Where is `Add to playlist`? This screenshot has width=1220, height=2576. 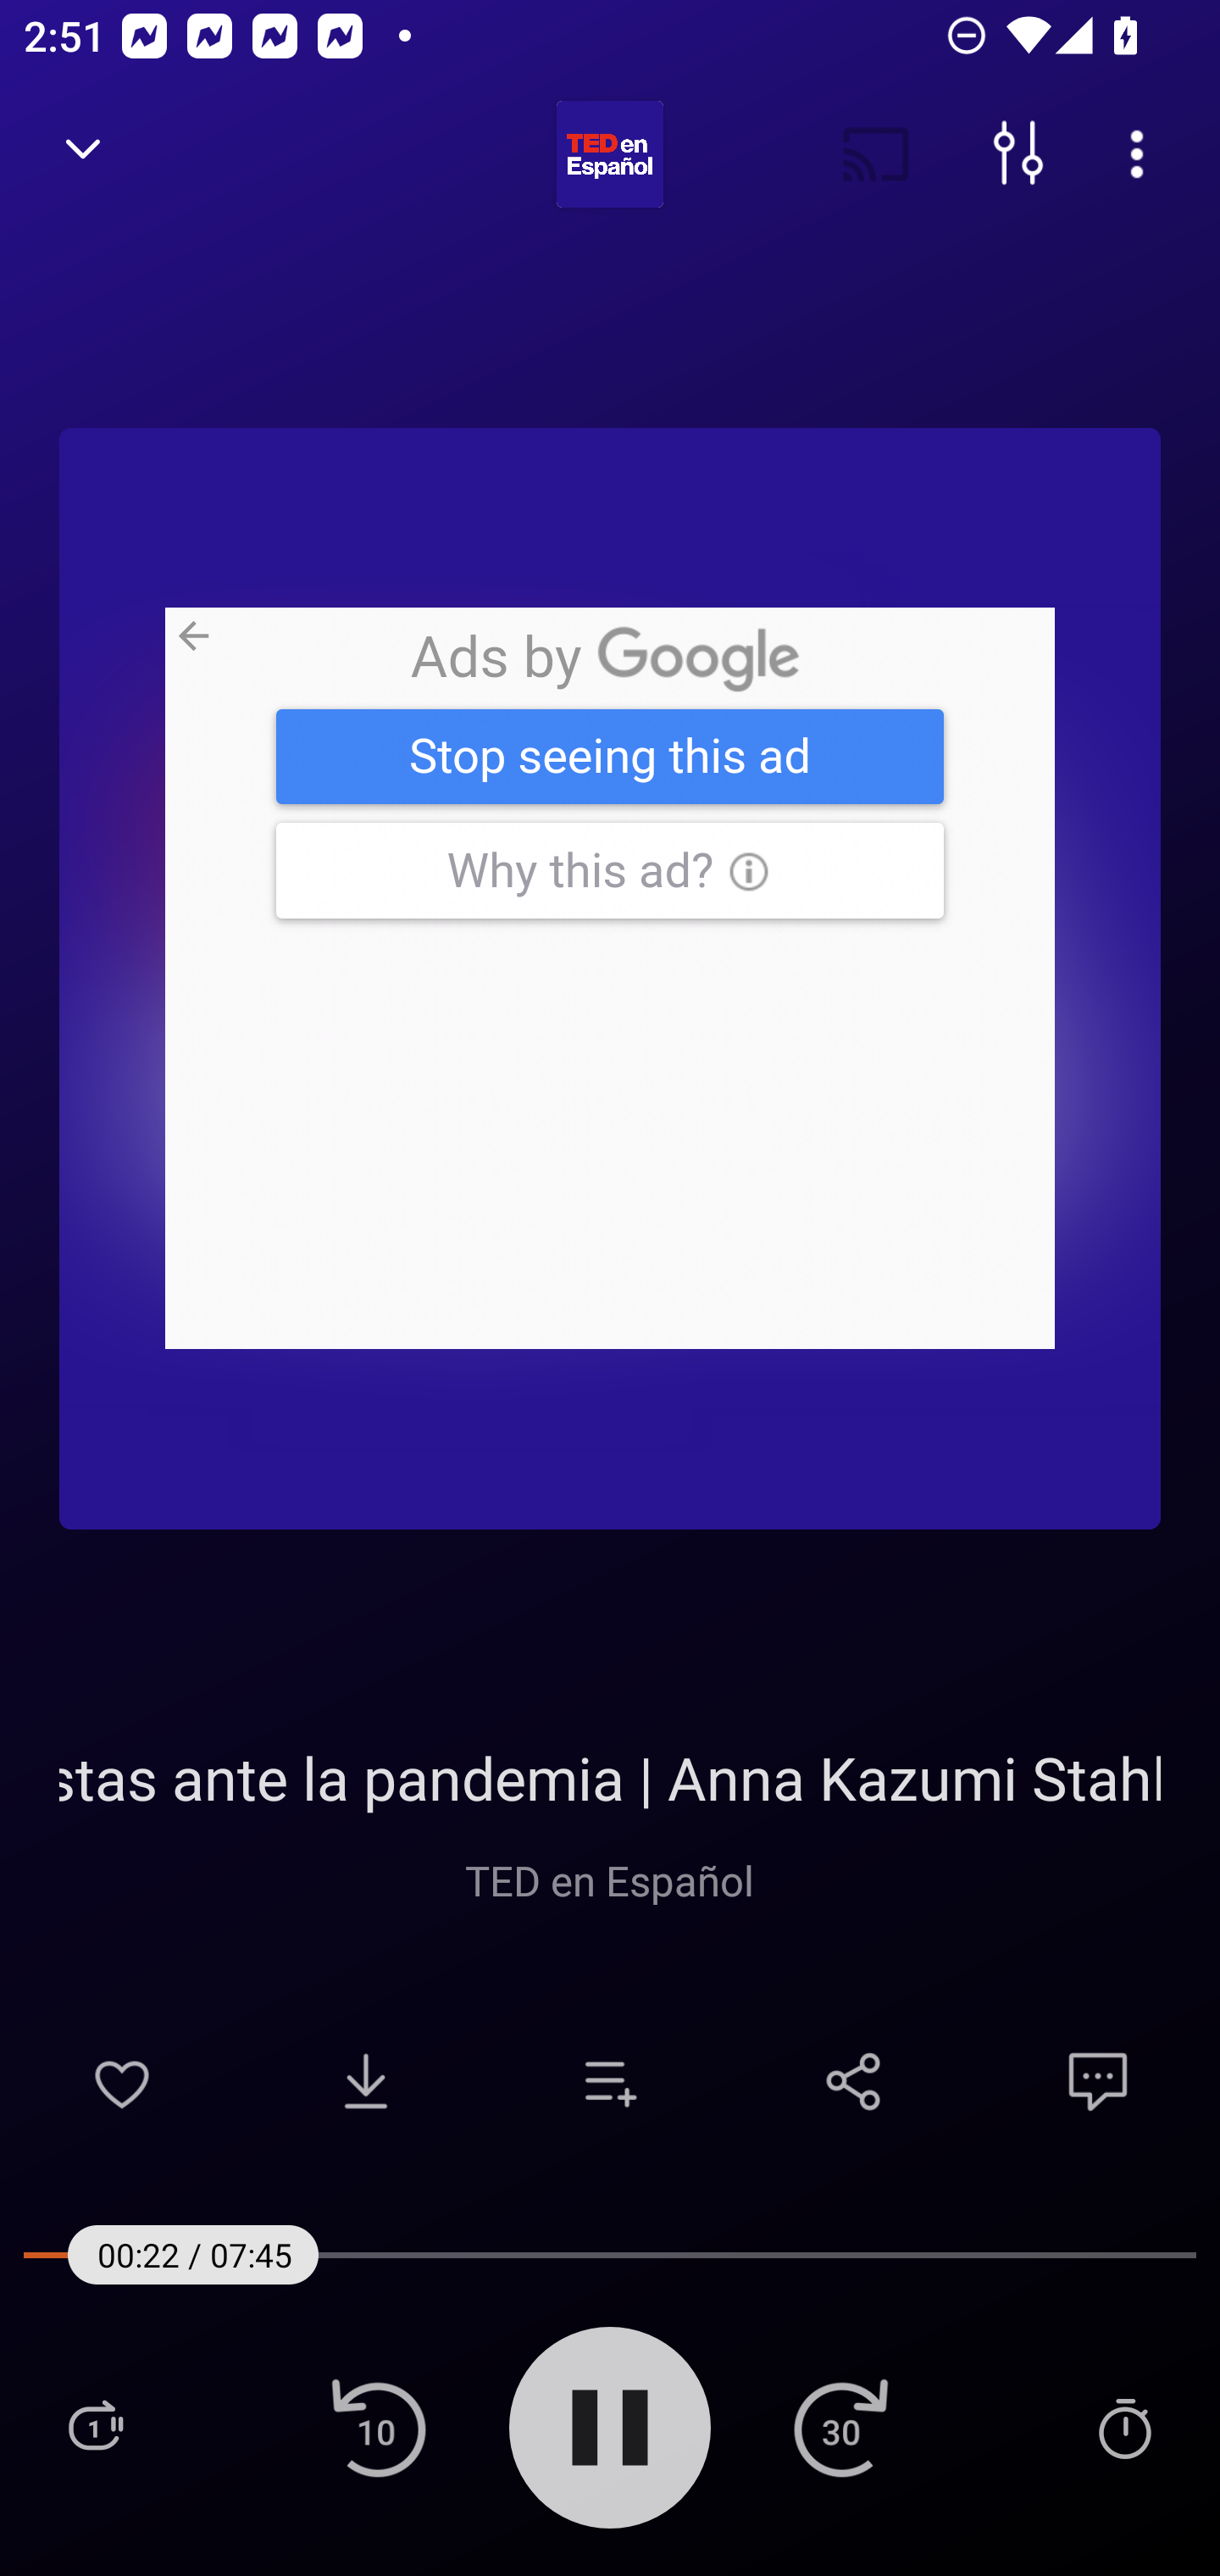 Add to playlist is located at coordinates (610, 2081).